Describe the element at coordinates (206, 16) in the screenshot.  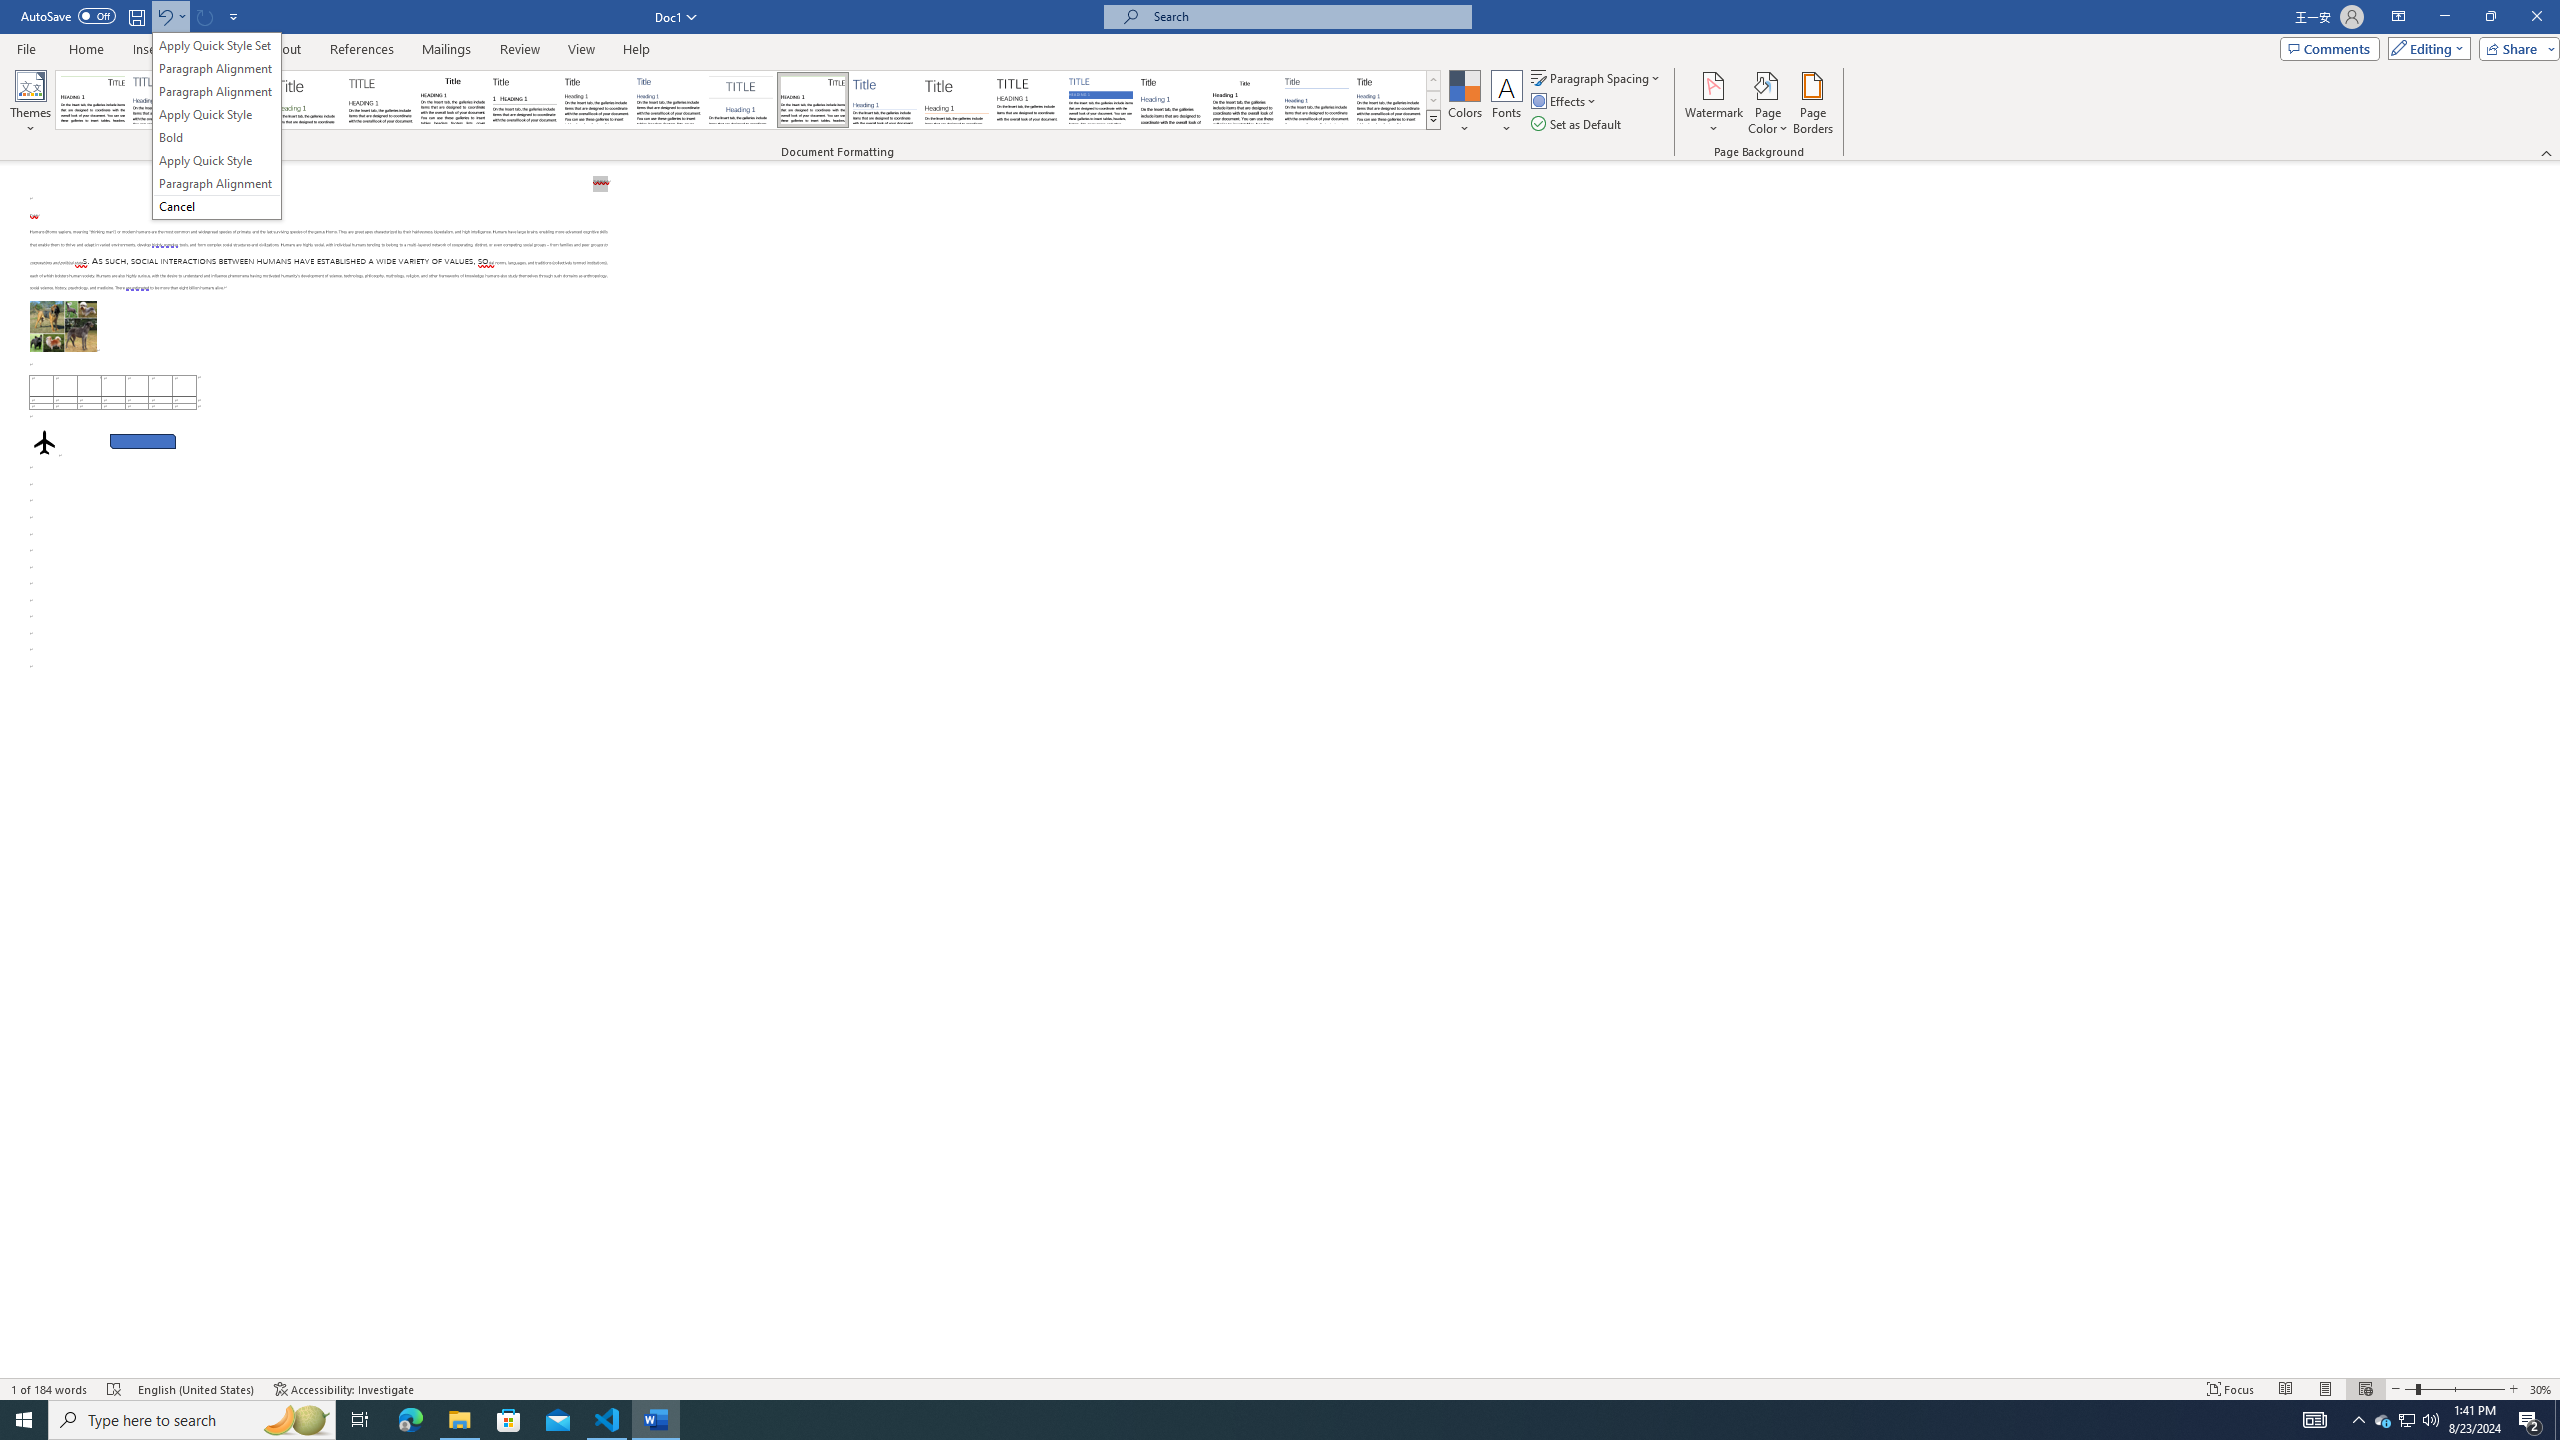
I see `Can't Repeat` at that location.